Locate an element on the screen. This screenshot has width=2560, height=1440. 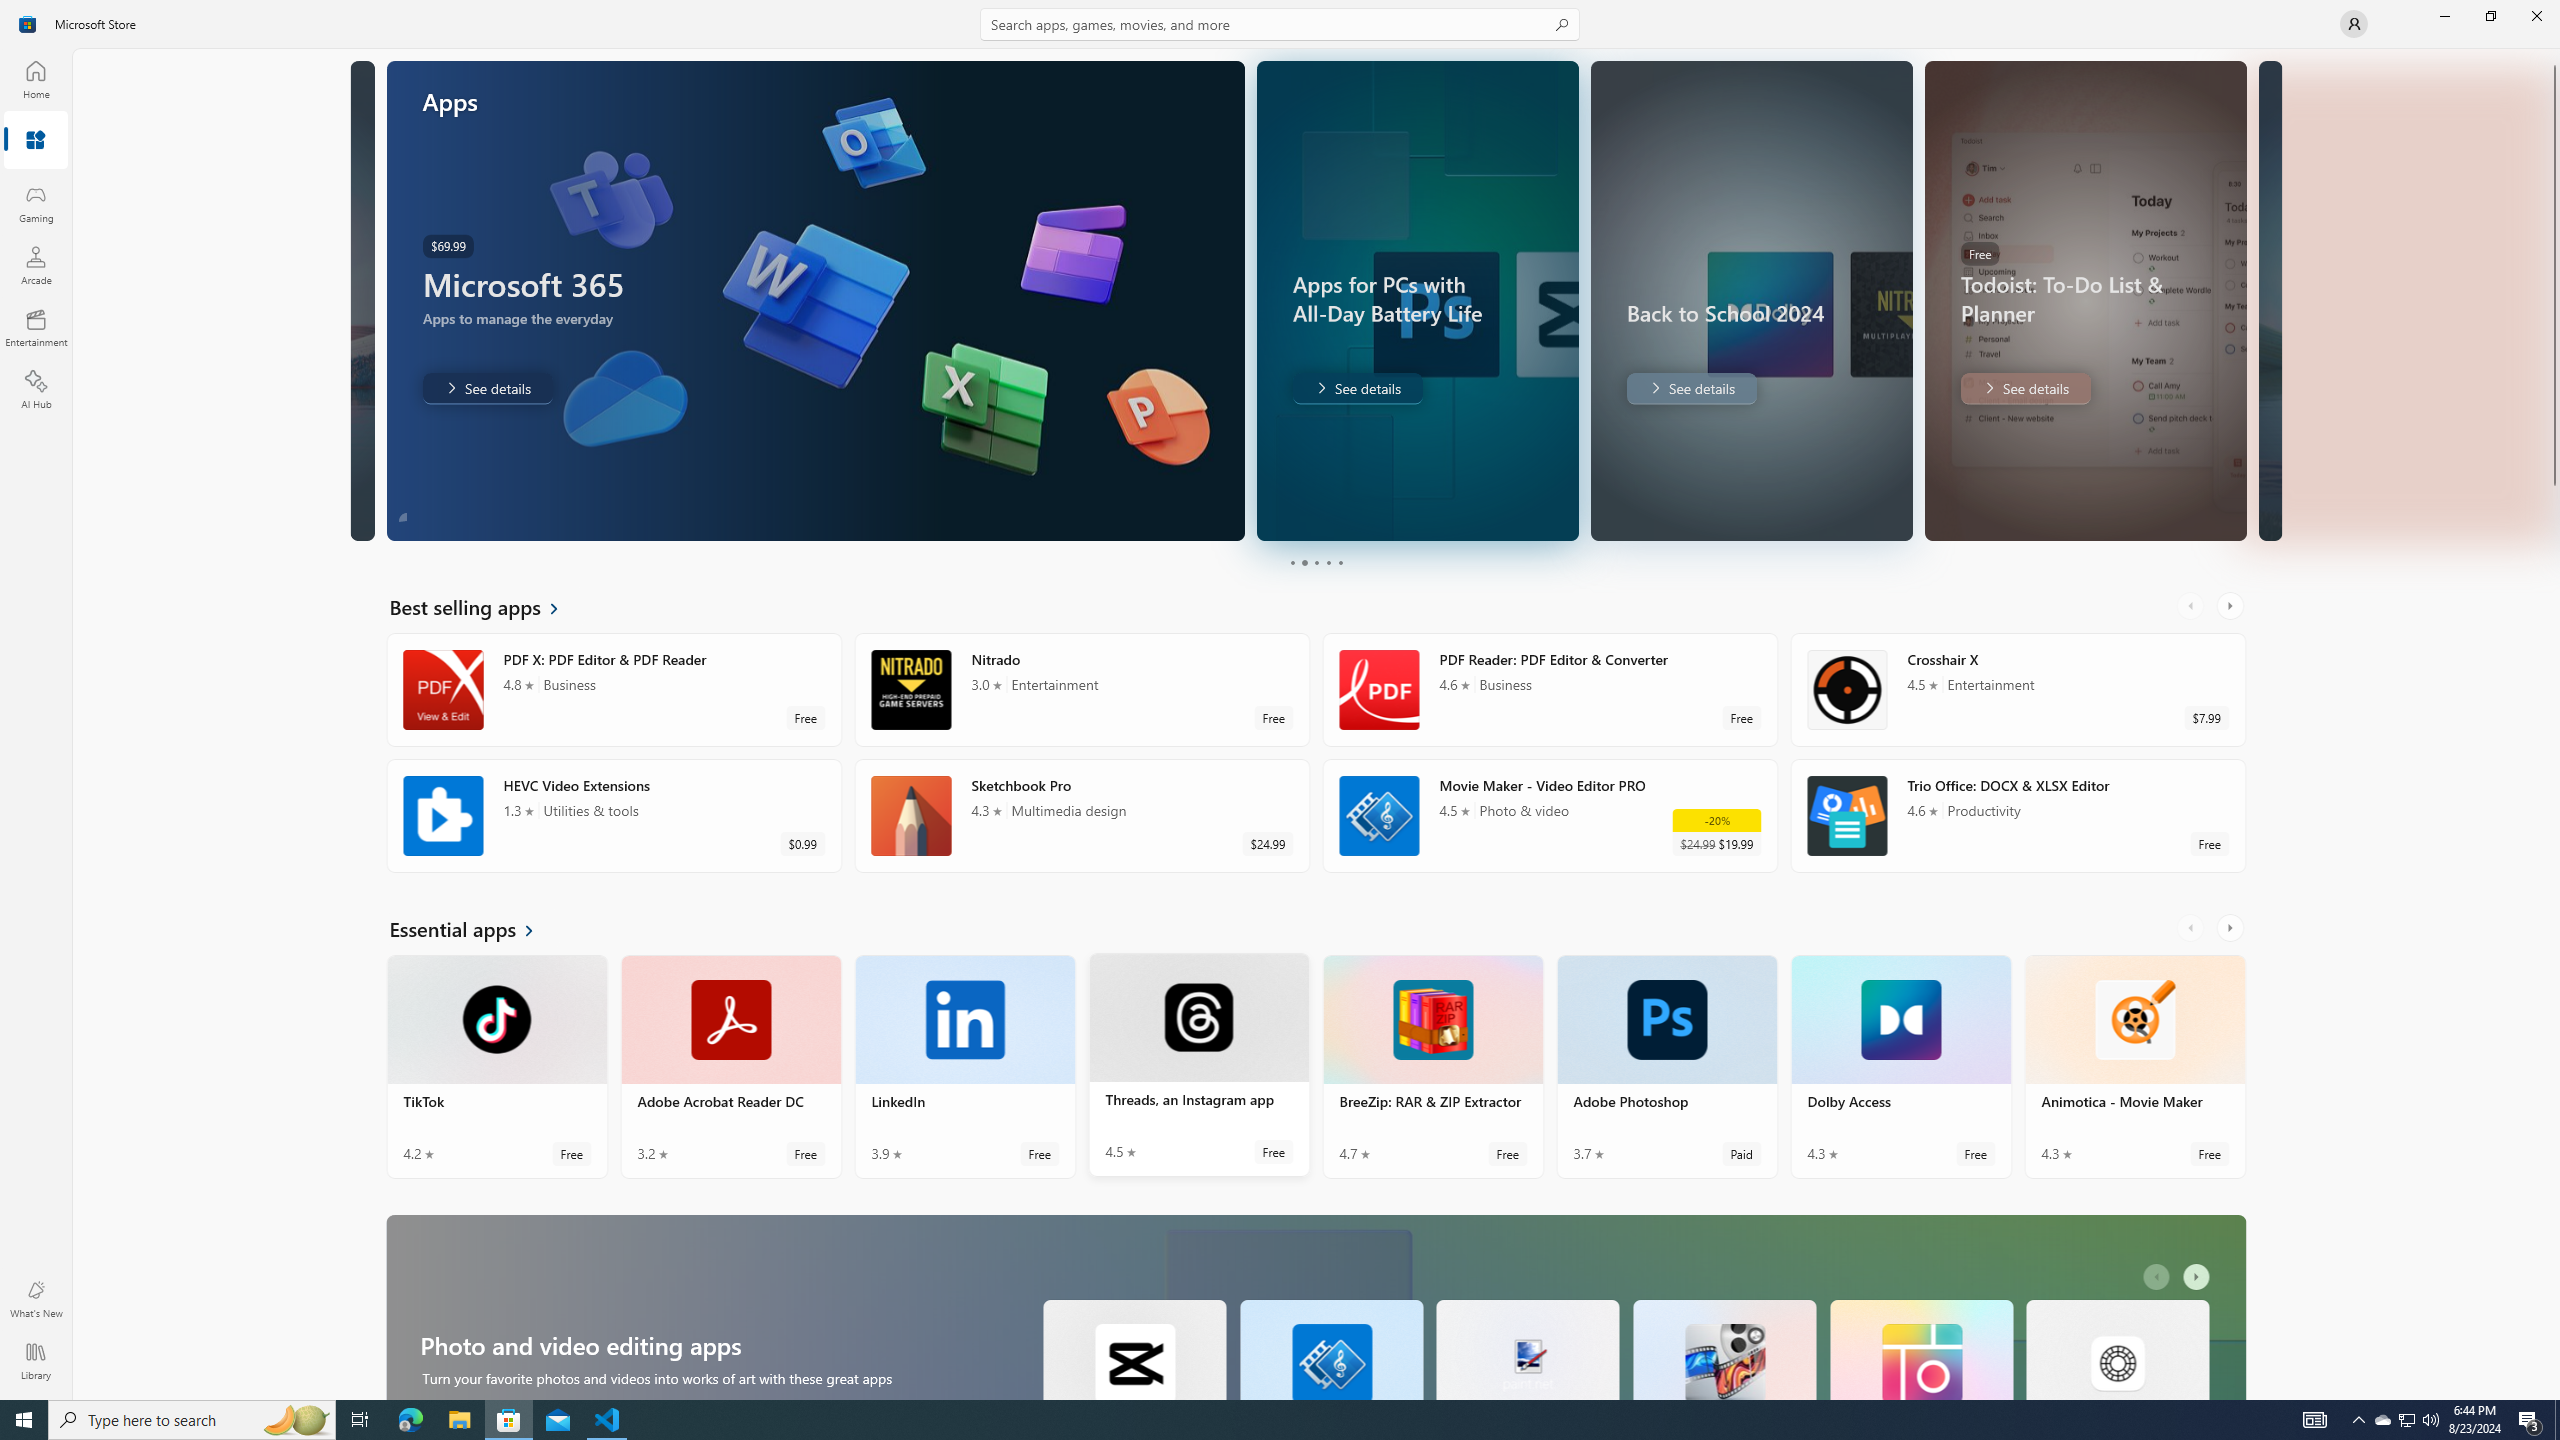
Vertical Small Decrease is located at coordinates (2554, 56).